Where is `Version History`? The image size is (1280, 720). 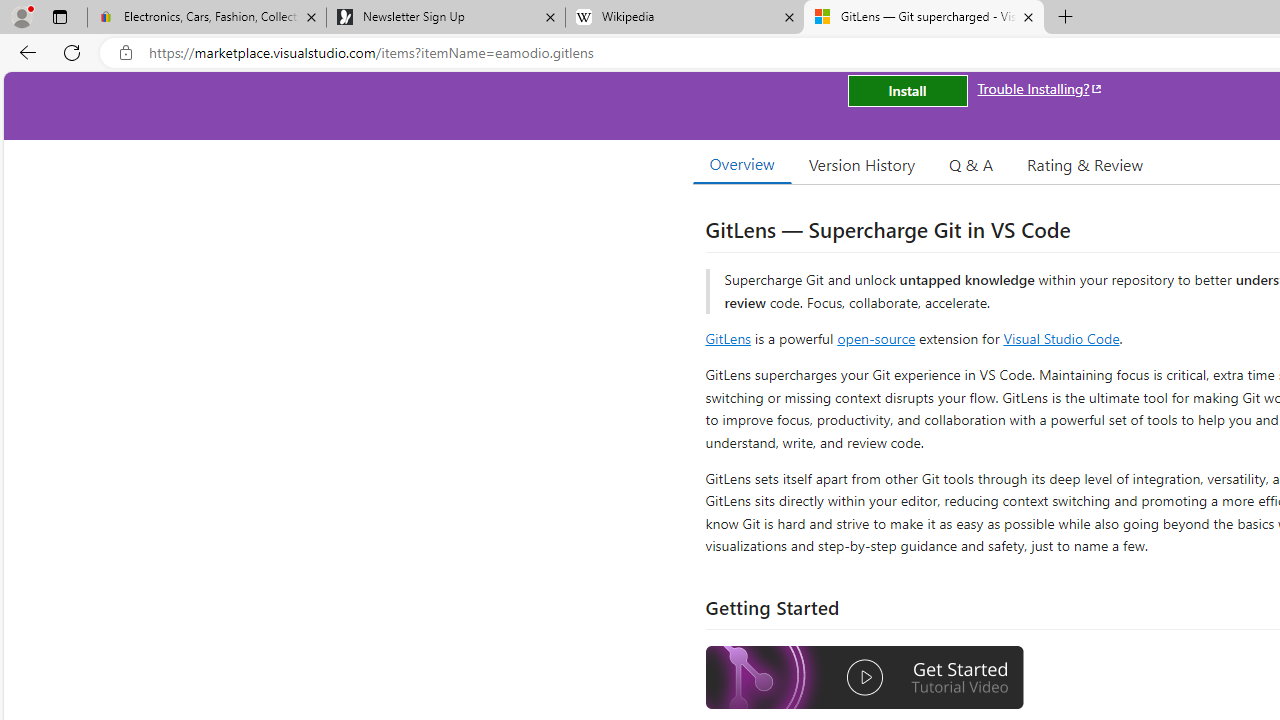 Version History is located at coordinates (862, 164).